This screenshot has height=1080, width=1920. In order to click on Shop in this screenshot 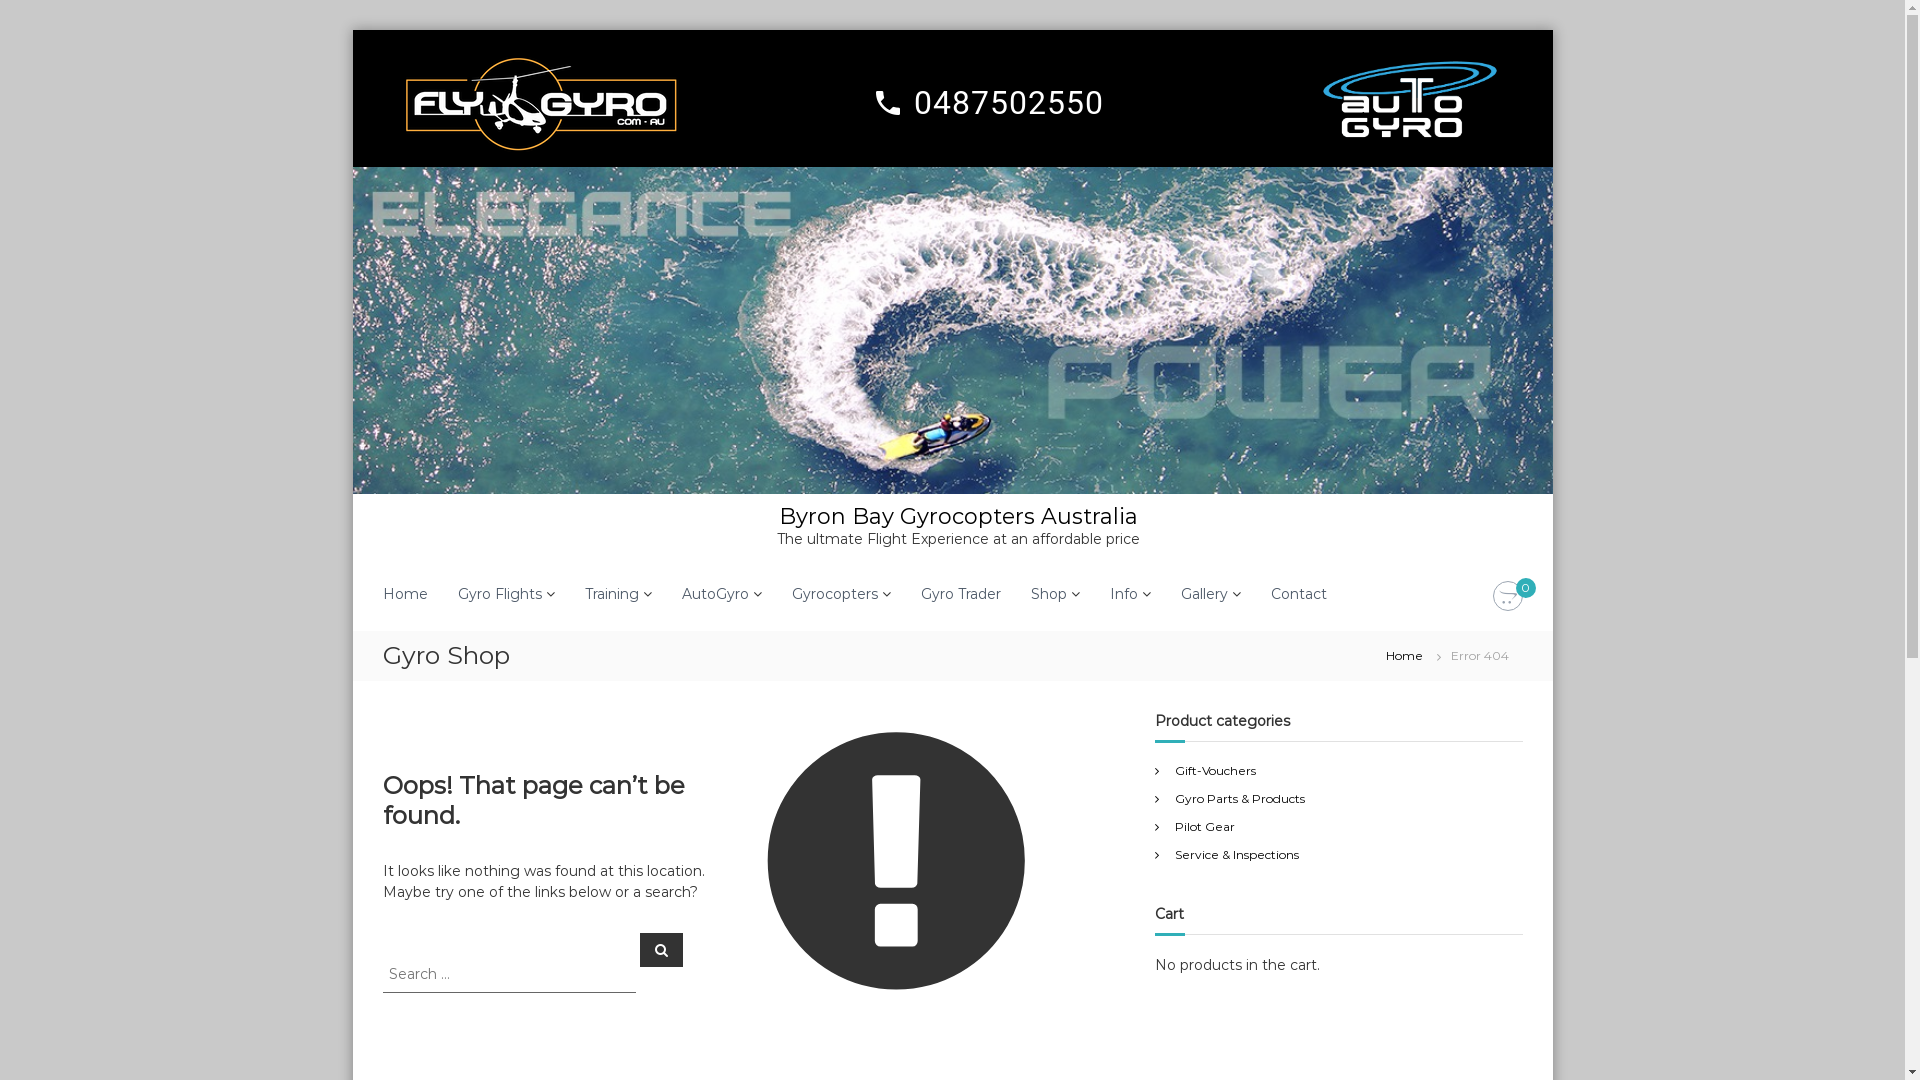, I will do `click(1048, 594)`.